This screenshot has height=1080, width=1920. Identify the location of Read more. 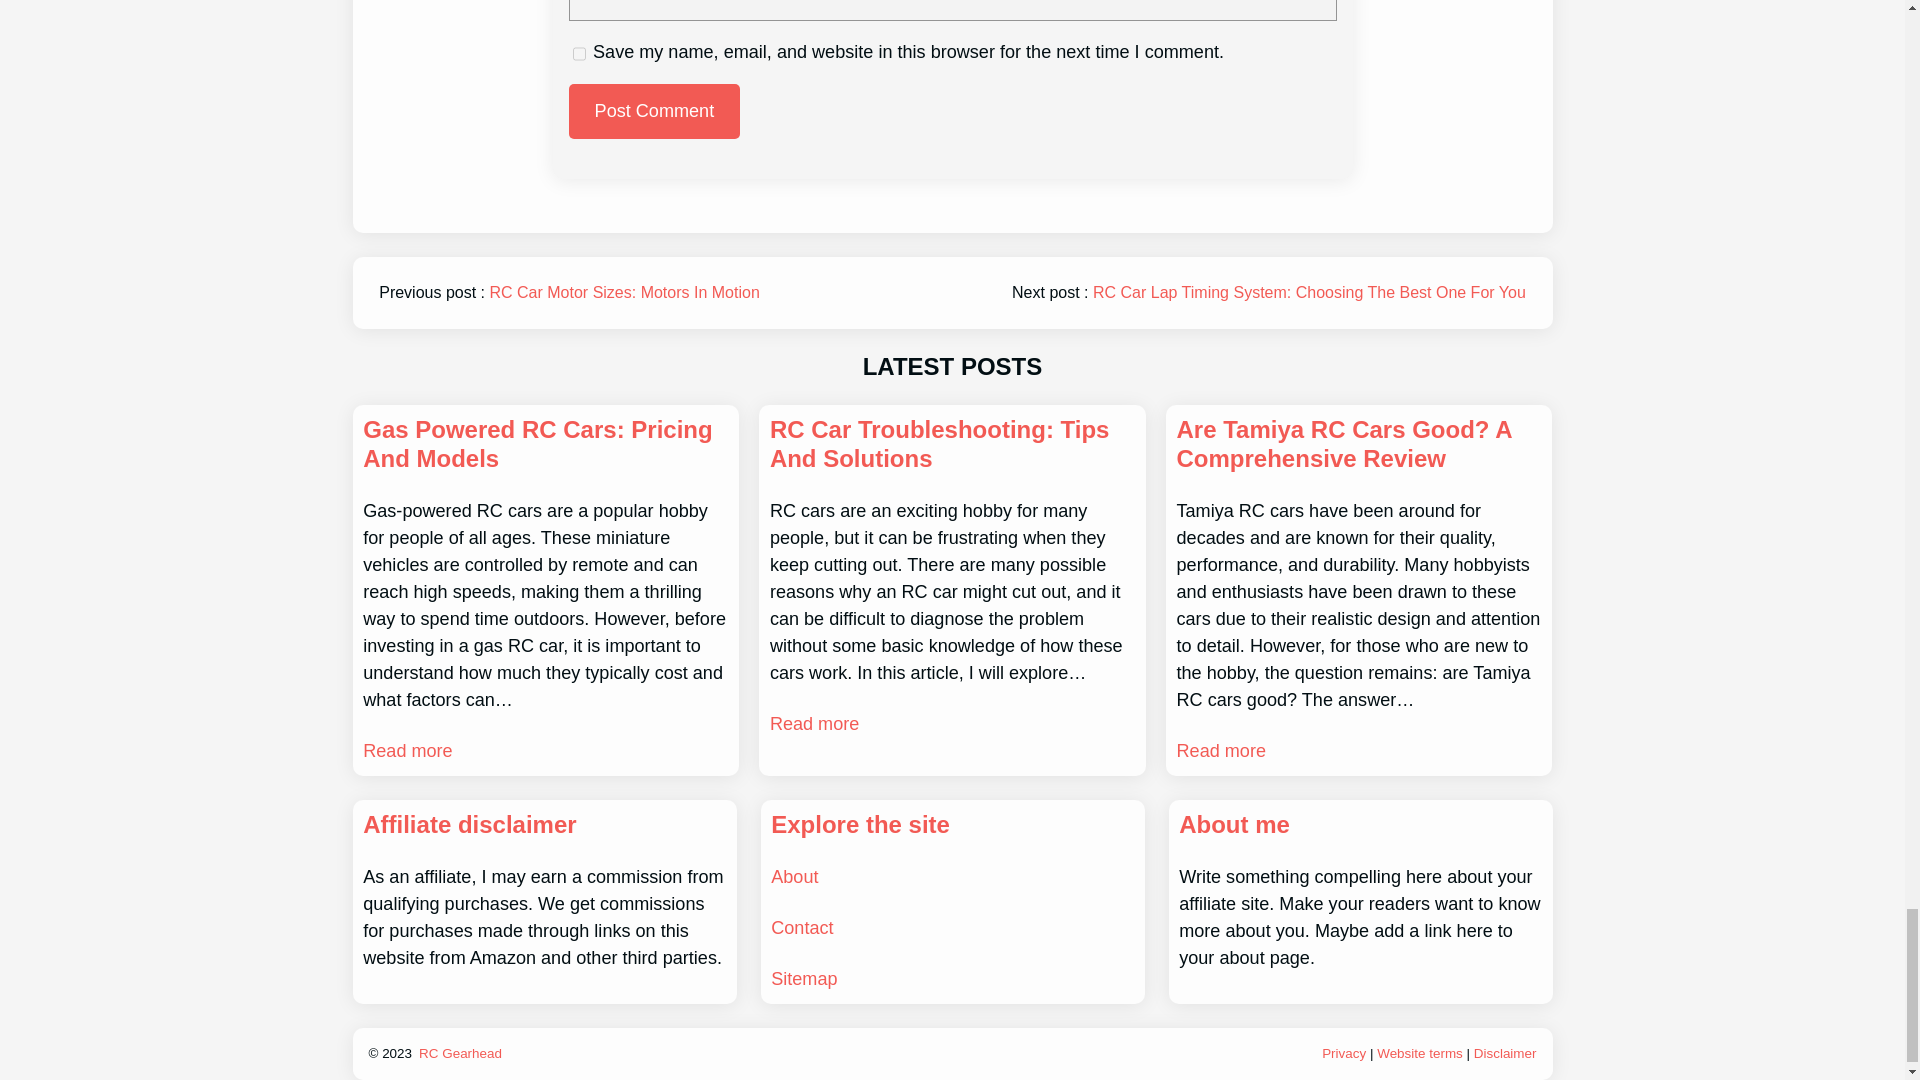
(1220, 750).